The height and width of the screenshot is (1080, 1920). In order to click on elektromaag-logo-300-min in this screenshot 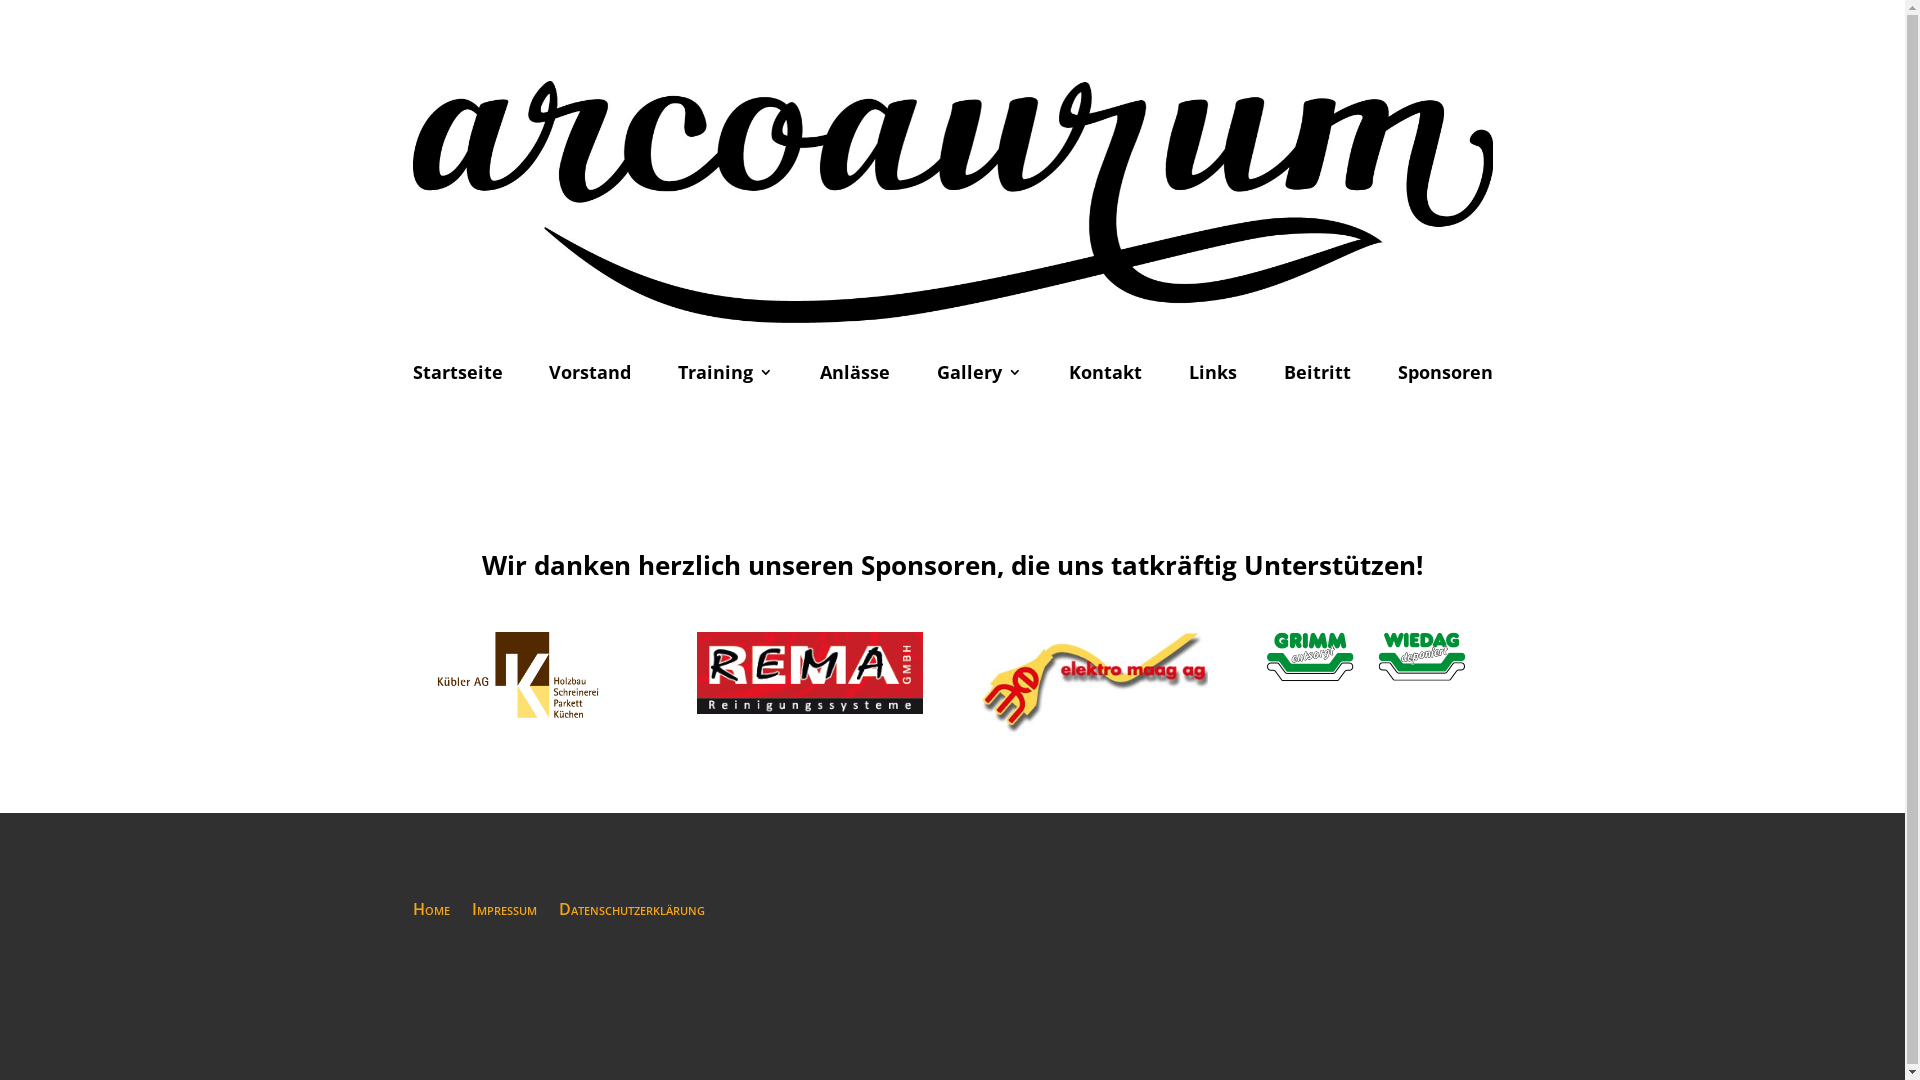, I will do `click(1094, 682)`.